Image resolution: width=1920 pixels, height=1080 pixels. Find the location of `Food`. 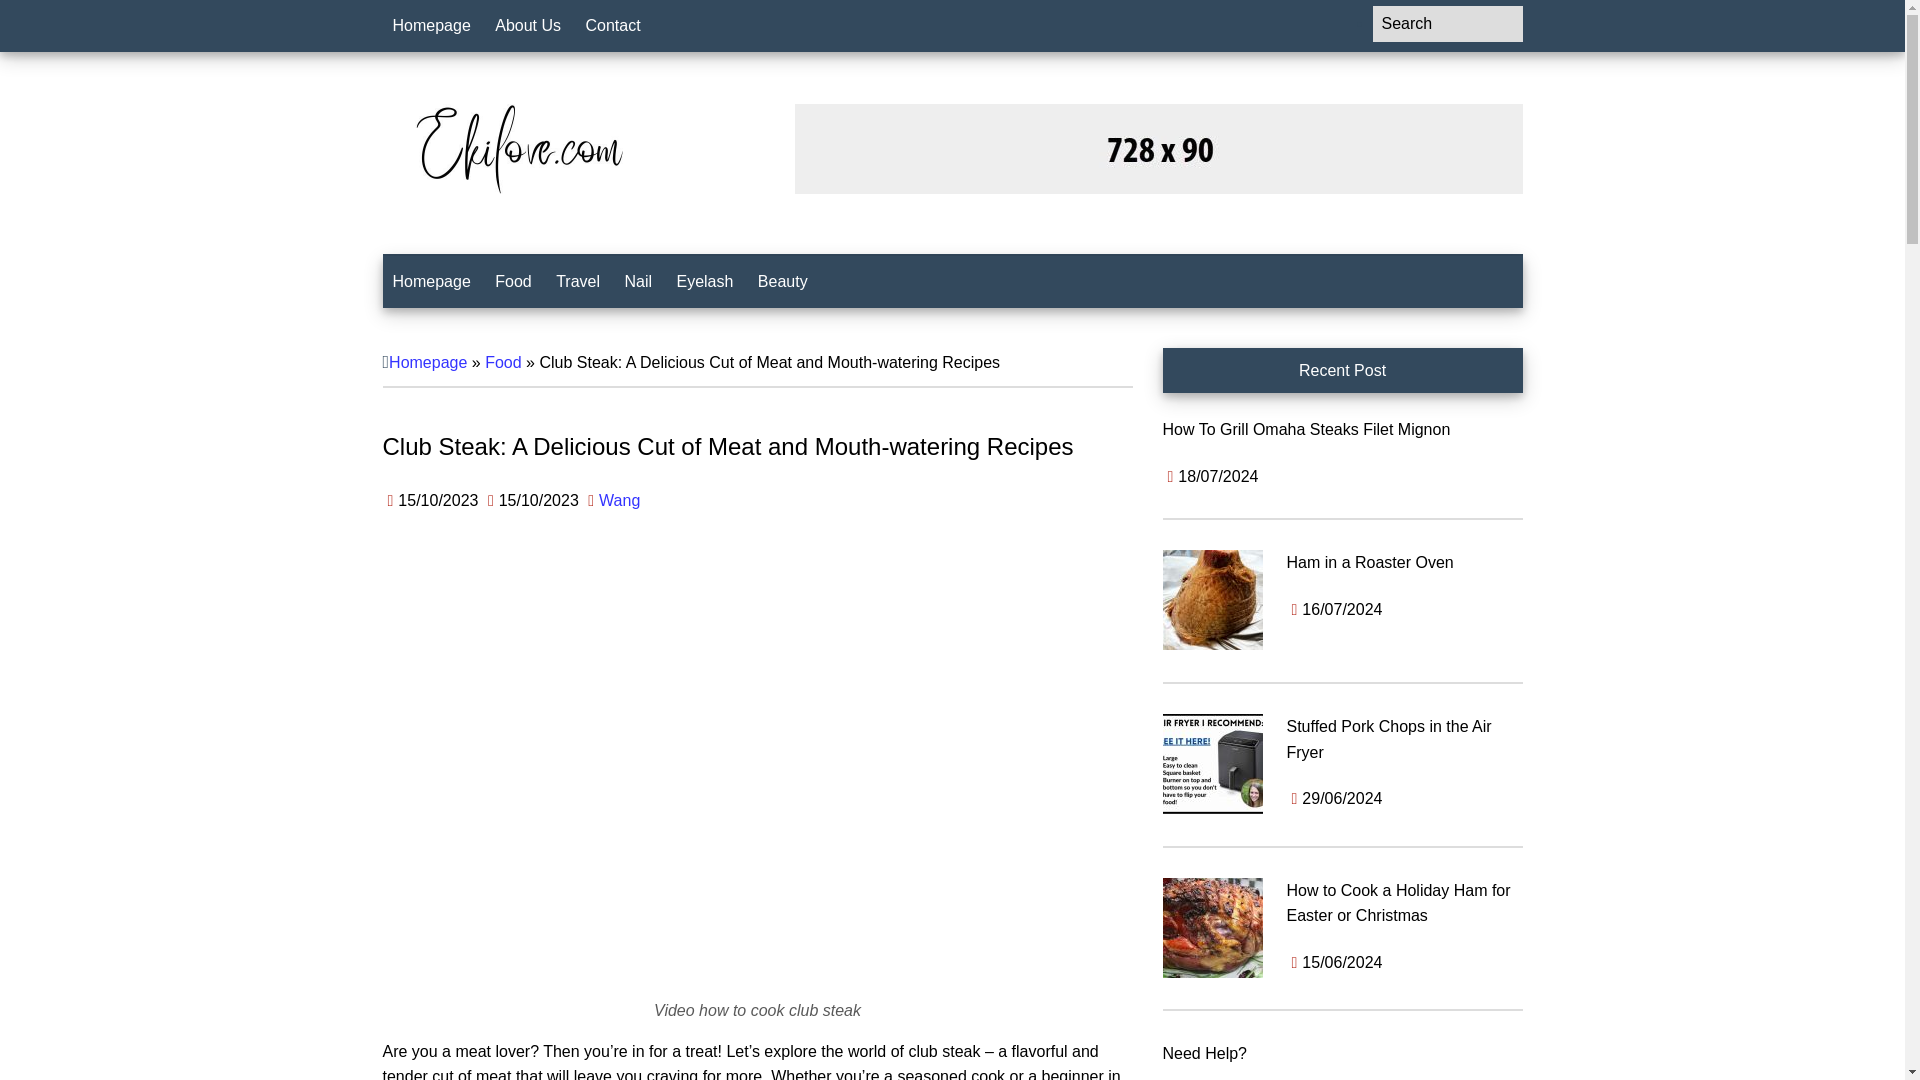

Food is located at coordinates (513, 281).